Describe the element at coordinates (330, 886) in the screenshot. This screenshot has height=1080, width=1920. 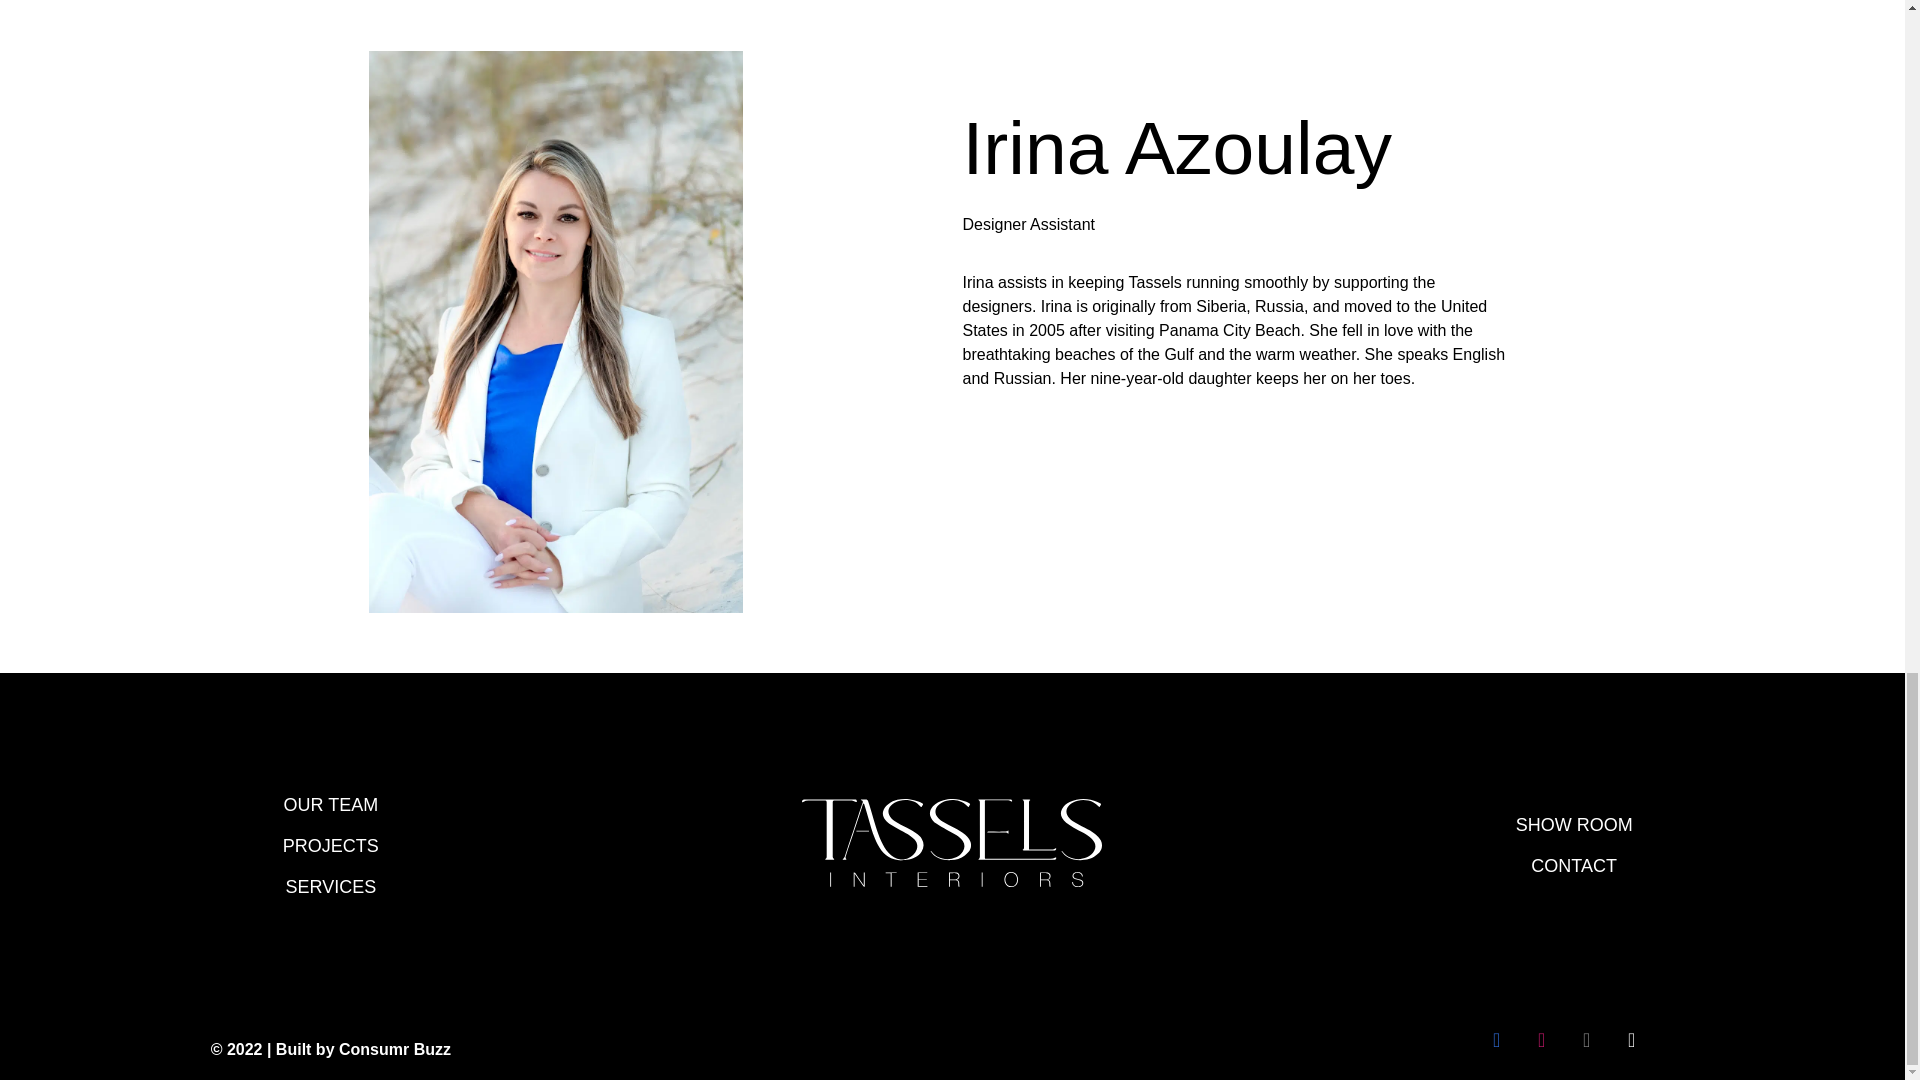
I see `SERVICES` at that location.